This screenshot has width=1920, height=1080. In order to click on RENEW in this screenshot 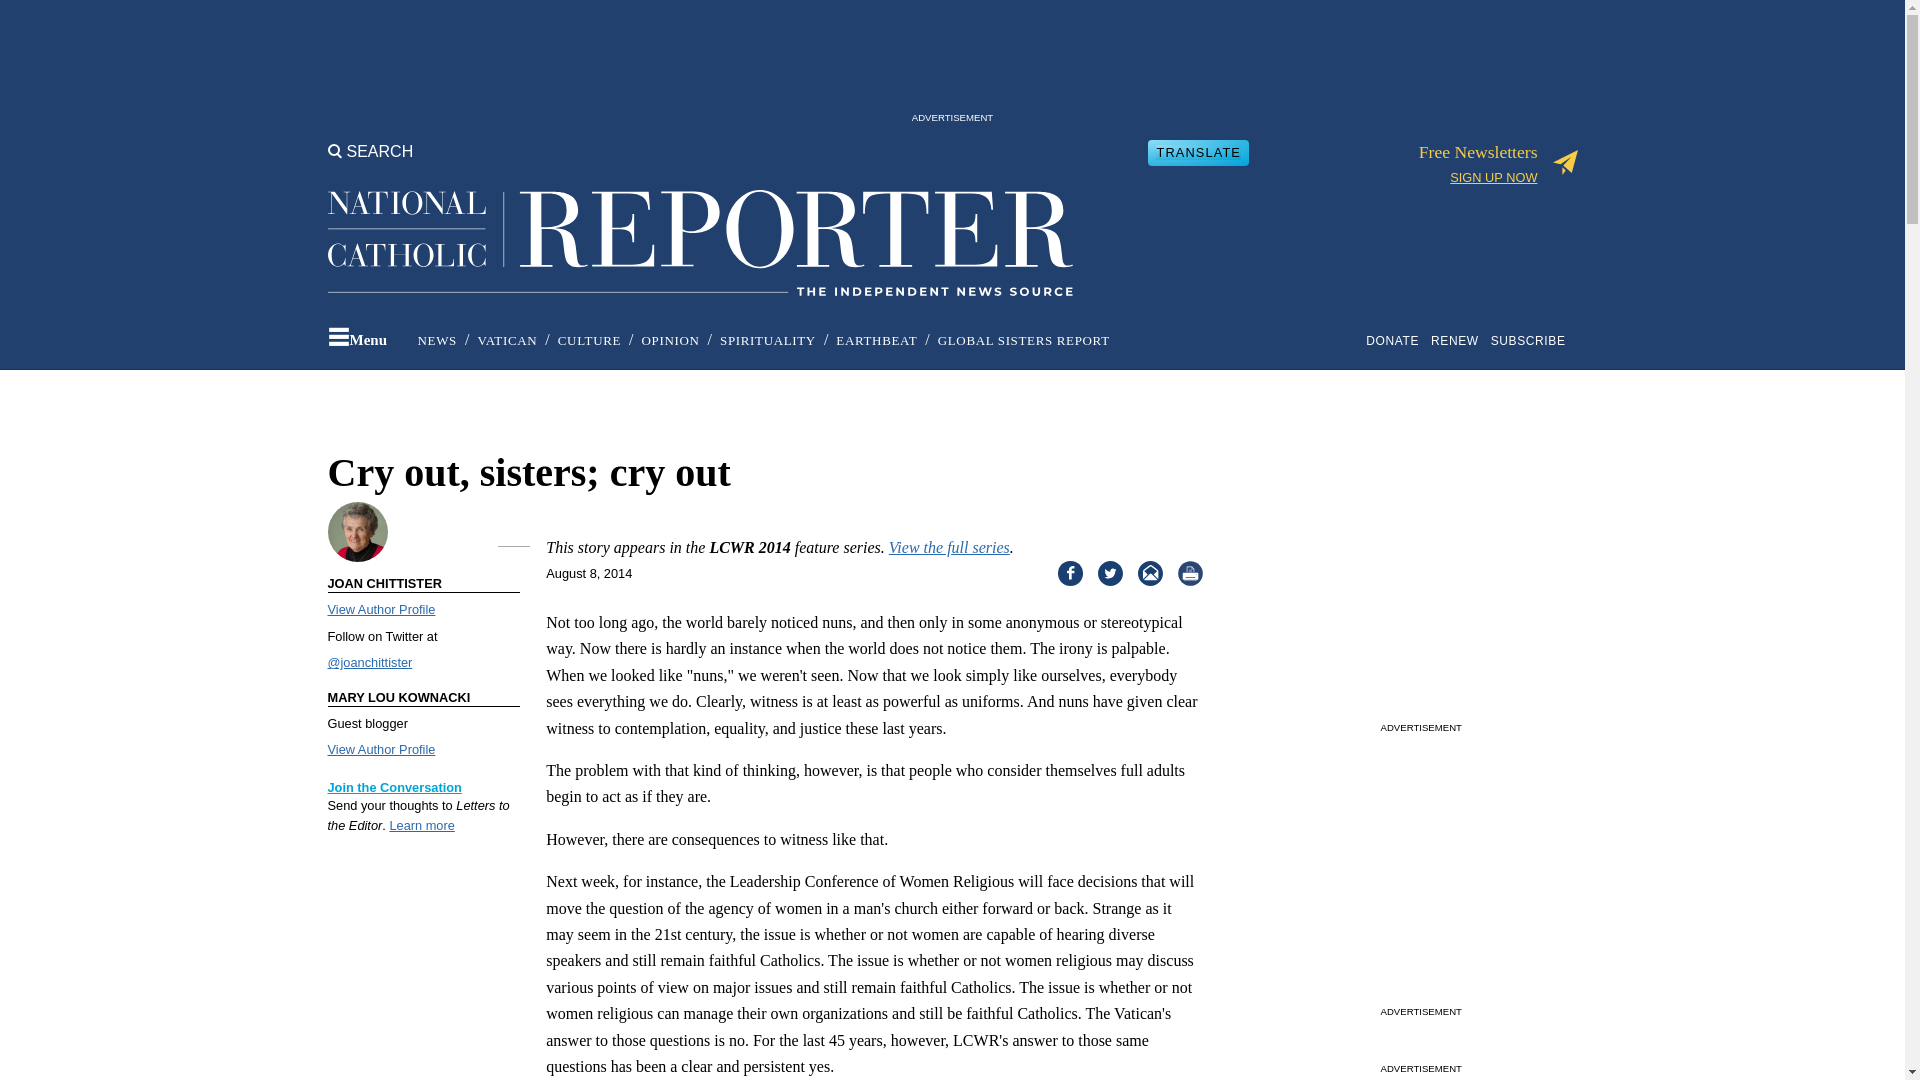, I will do `click(1458, 340)`.